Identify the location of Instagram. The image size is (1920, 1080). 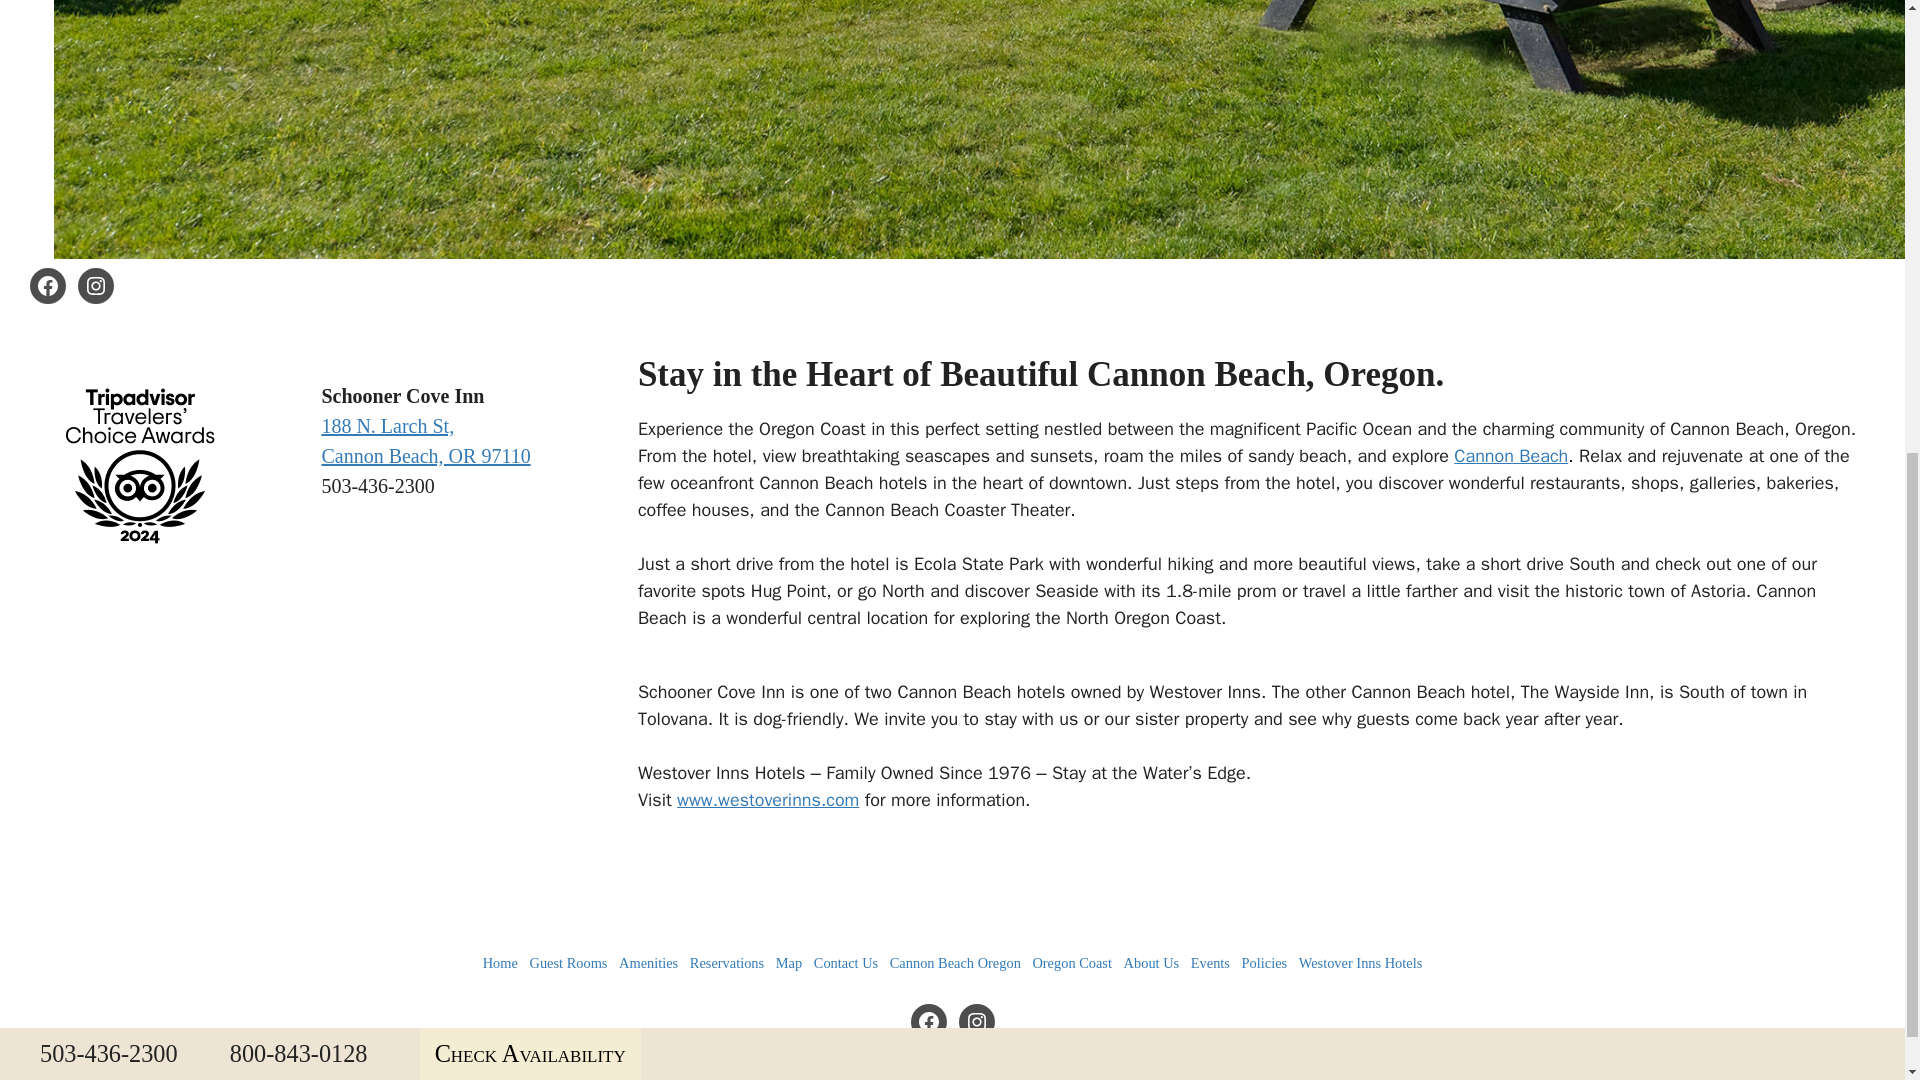
(96, 285).